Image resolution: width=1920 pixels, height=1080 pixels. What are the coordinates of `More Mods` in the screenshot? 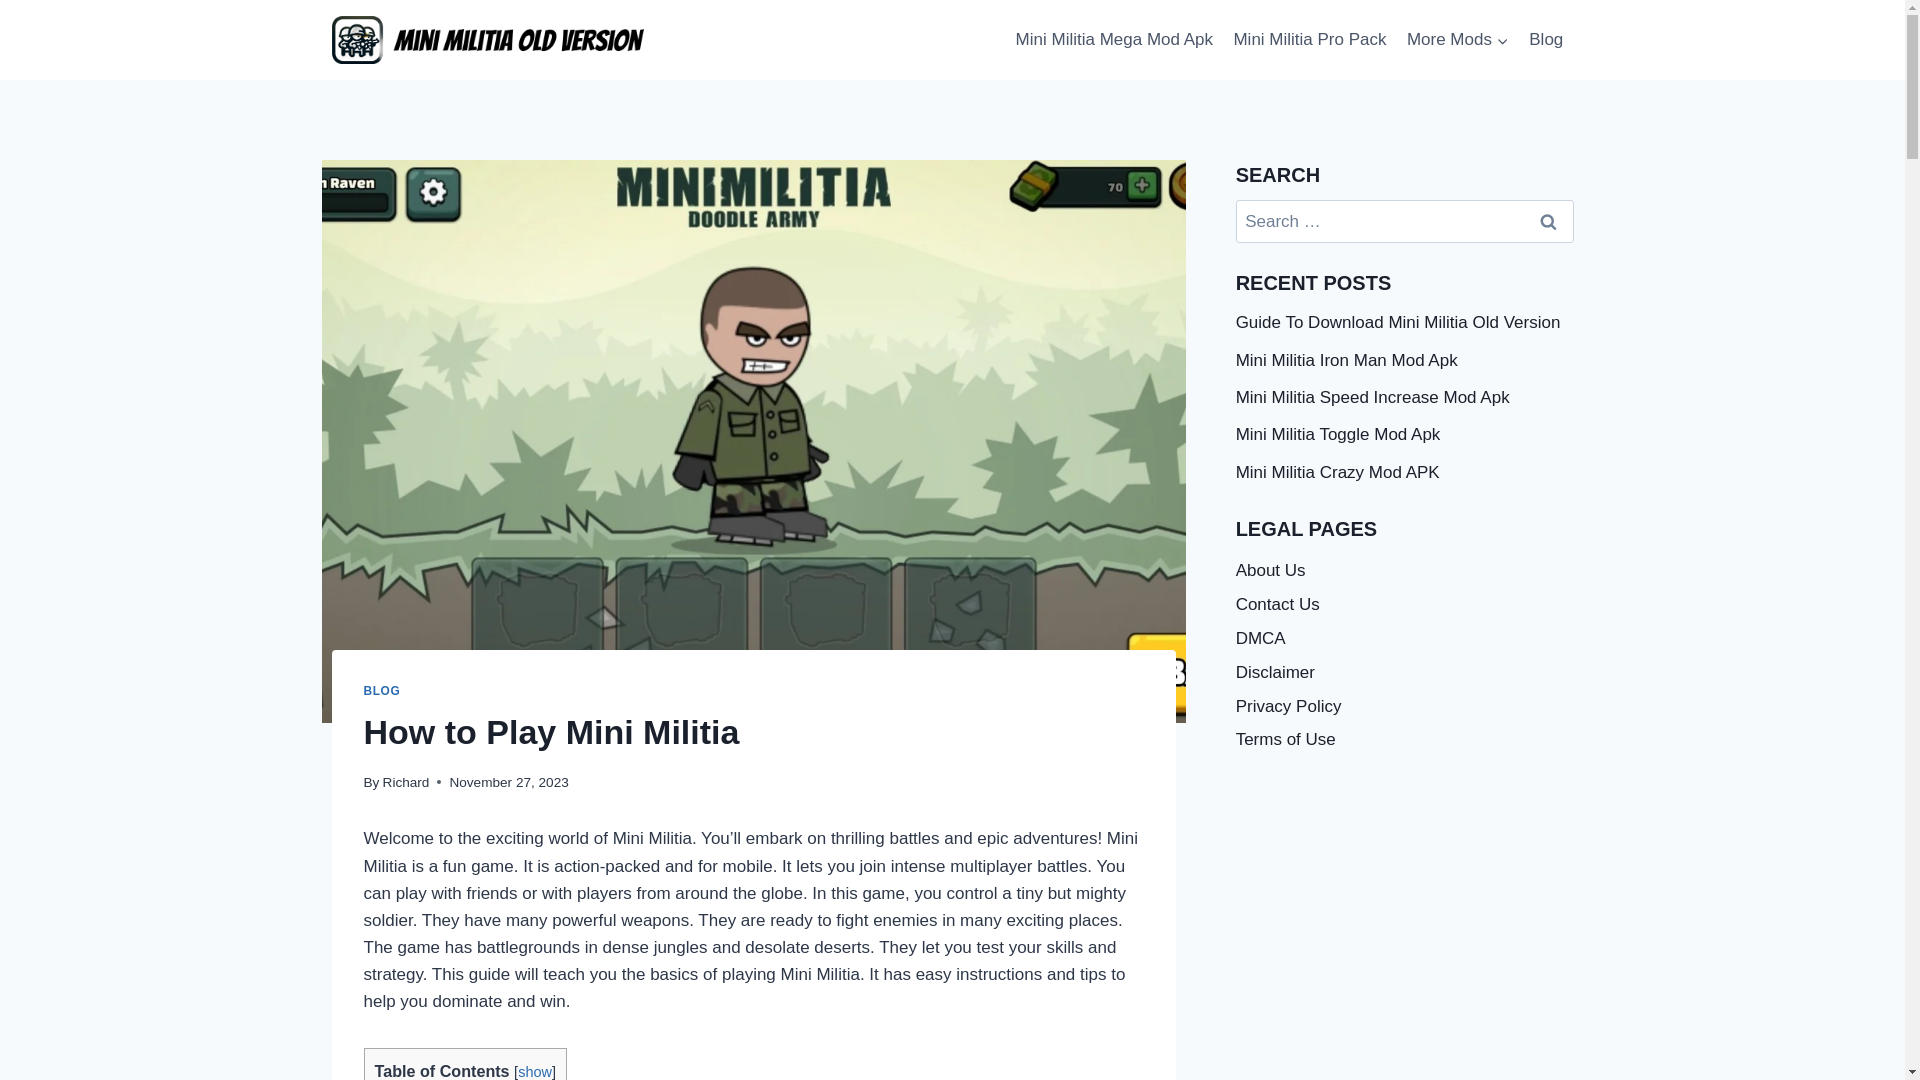 It's located at (1458, 40).